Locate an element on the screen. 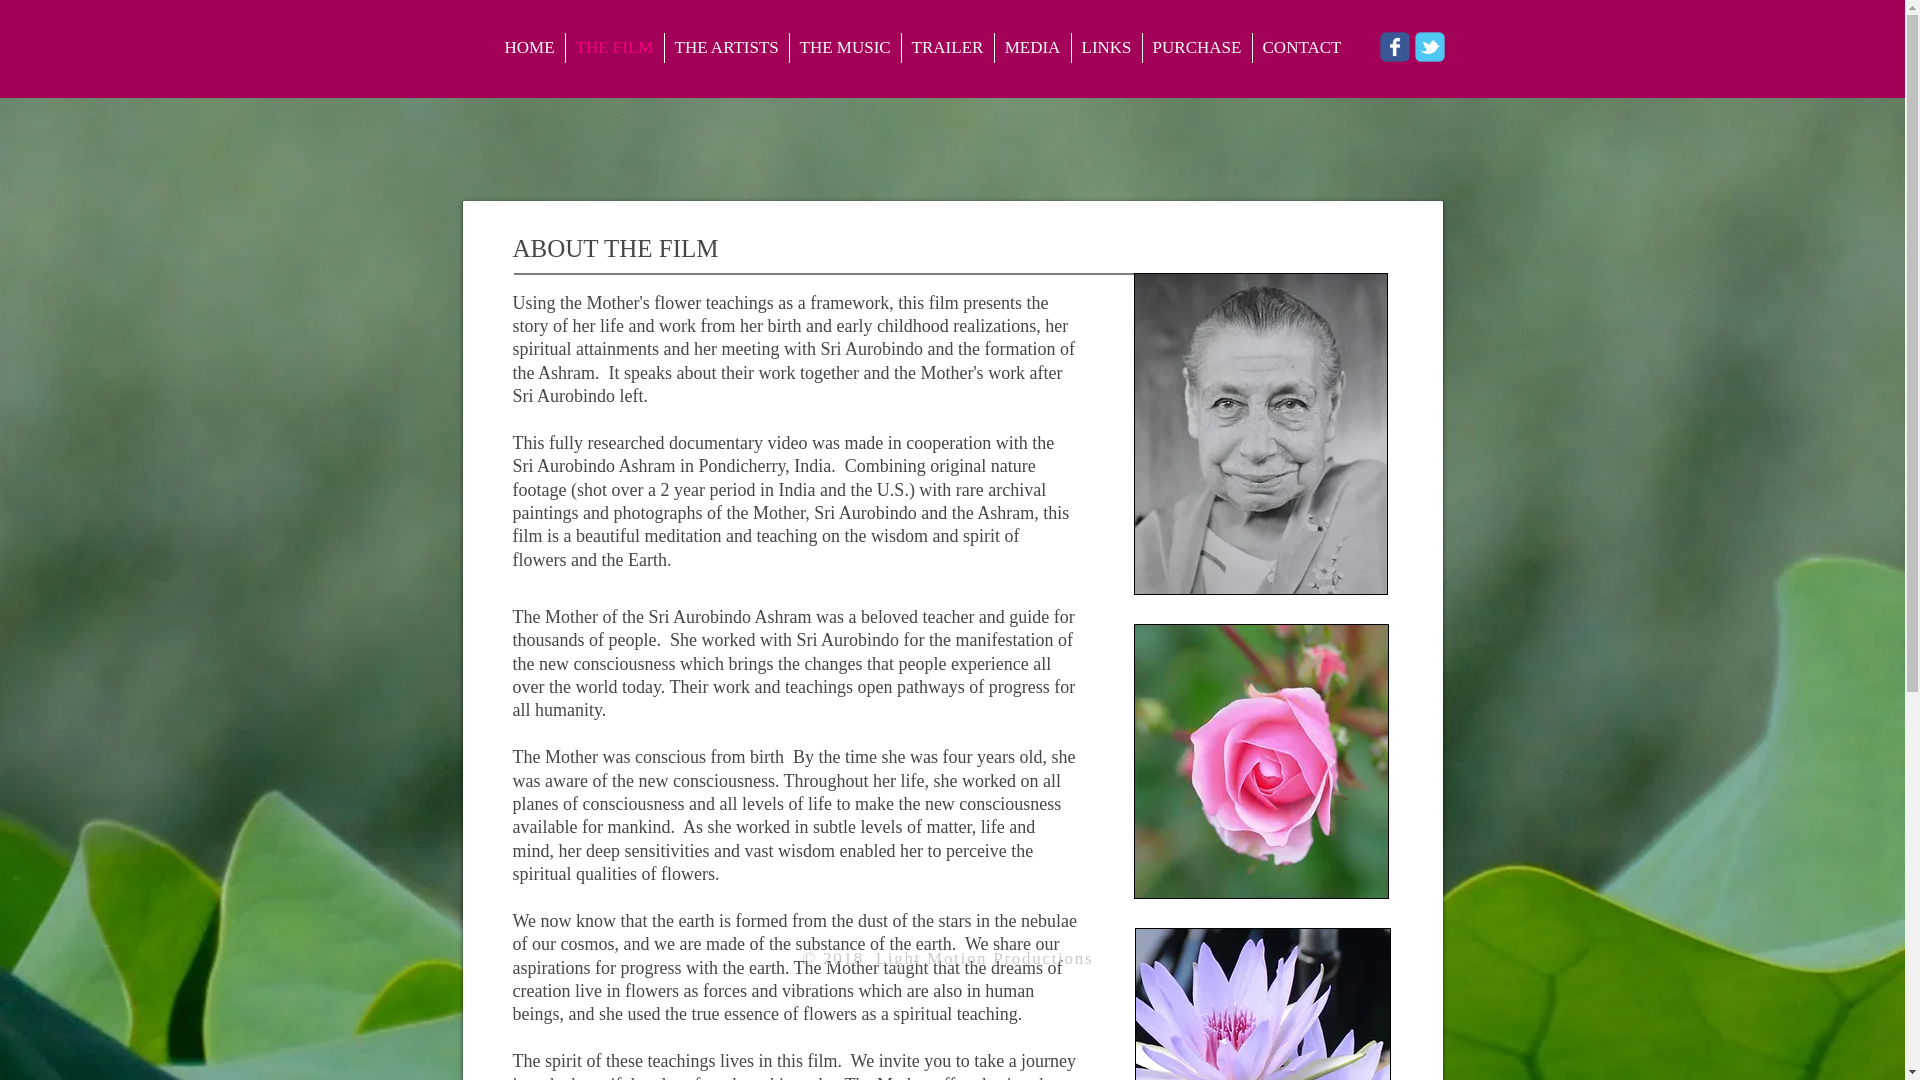  MEDIA is located at coordinates (1032, 48).